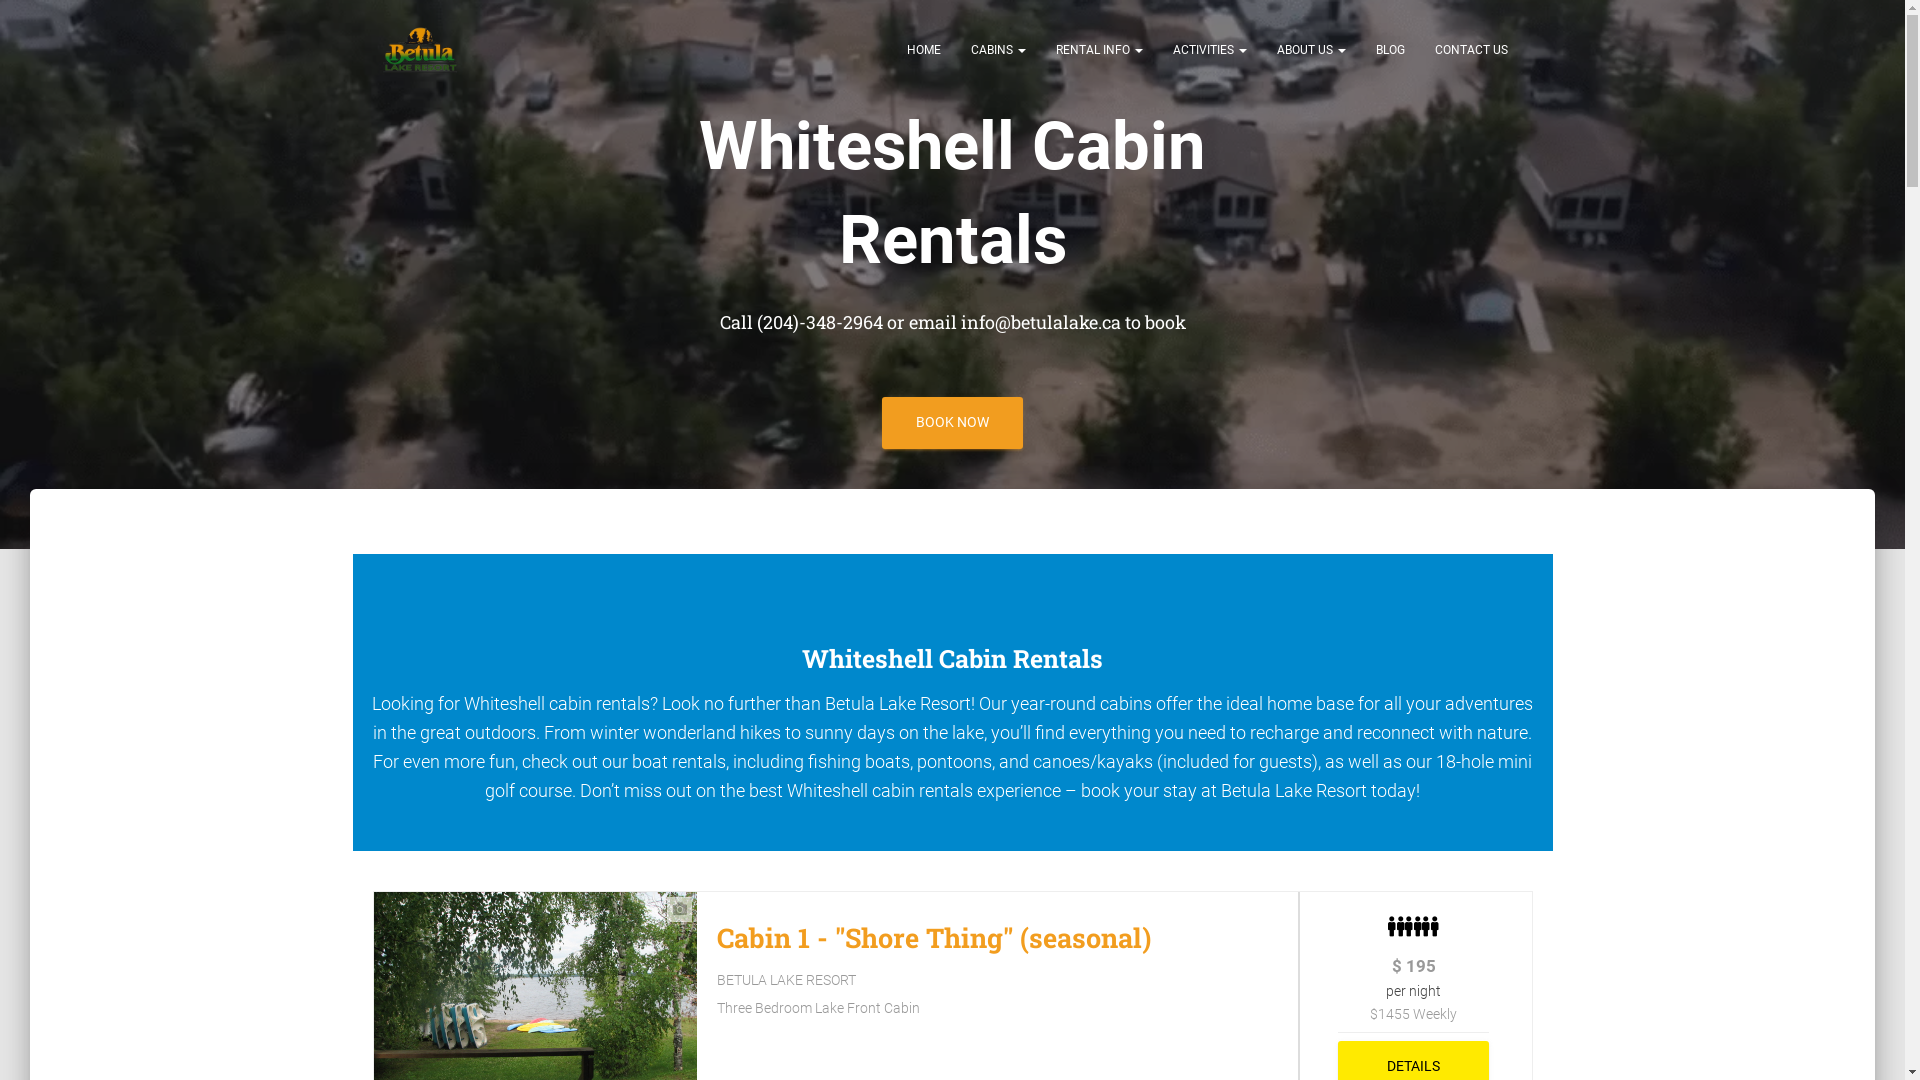 The image size is (1920, 1080). Describe the element at coordinates (1210, 50) in the screenshot. I see `ACTIVITIES` at that location.